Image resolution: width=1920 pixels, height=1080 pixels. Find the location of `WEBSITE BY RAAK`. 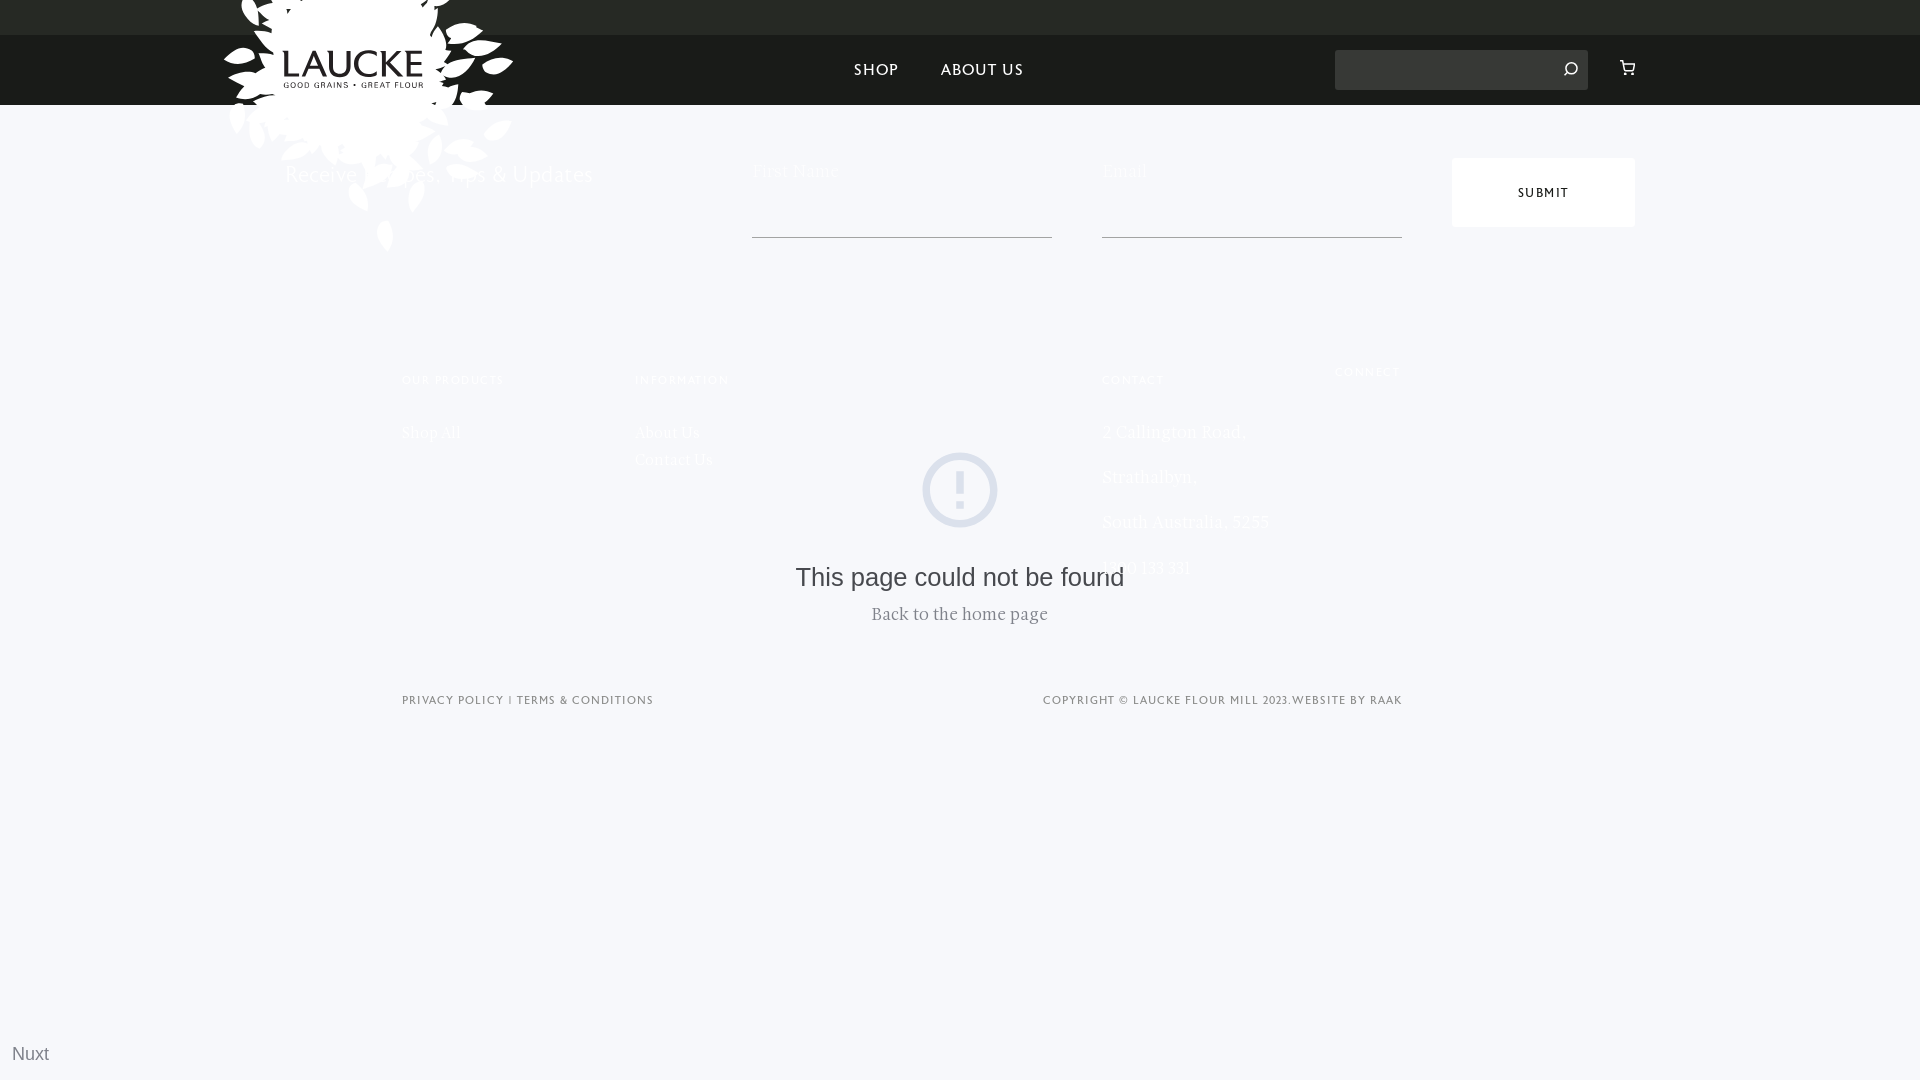

WEBSITE BY RAAK is located at coordinates (1347, 700).